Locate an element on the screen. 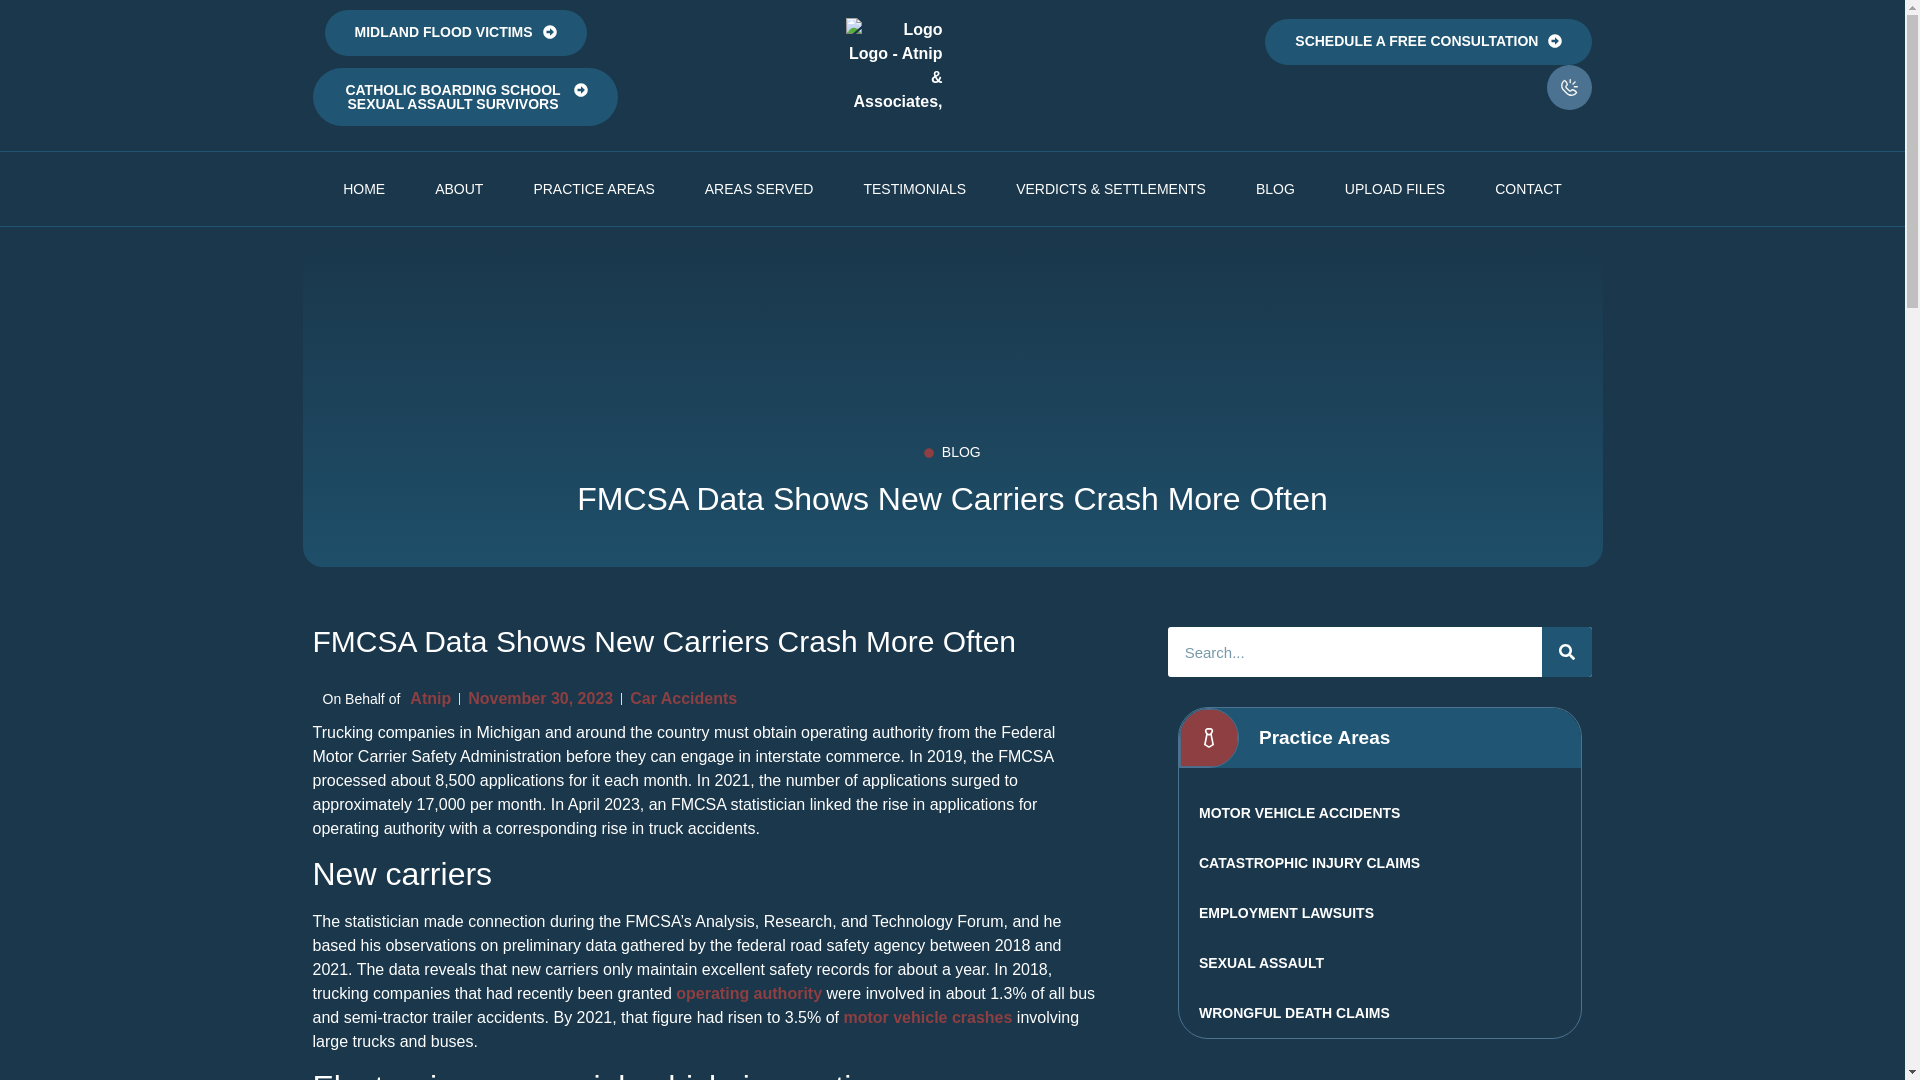 Image resolution: width=1920 pixels, height=1080 pixels. HOME is located at coordinates (364, 188).